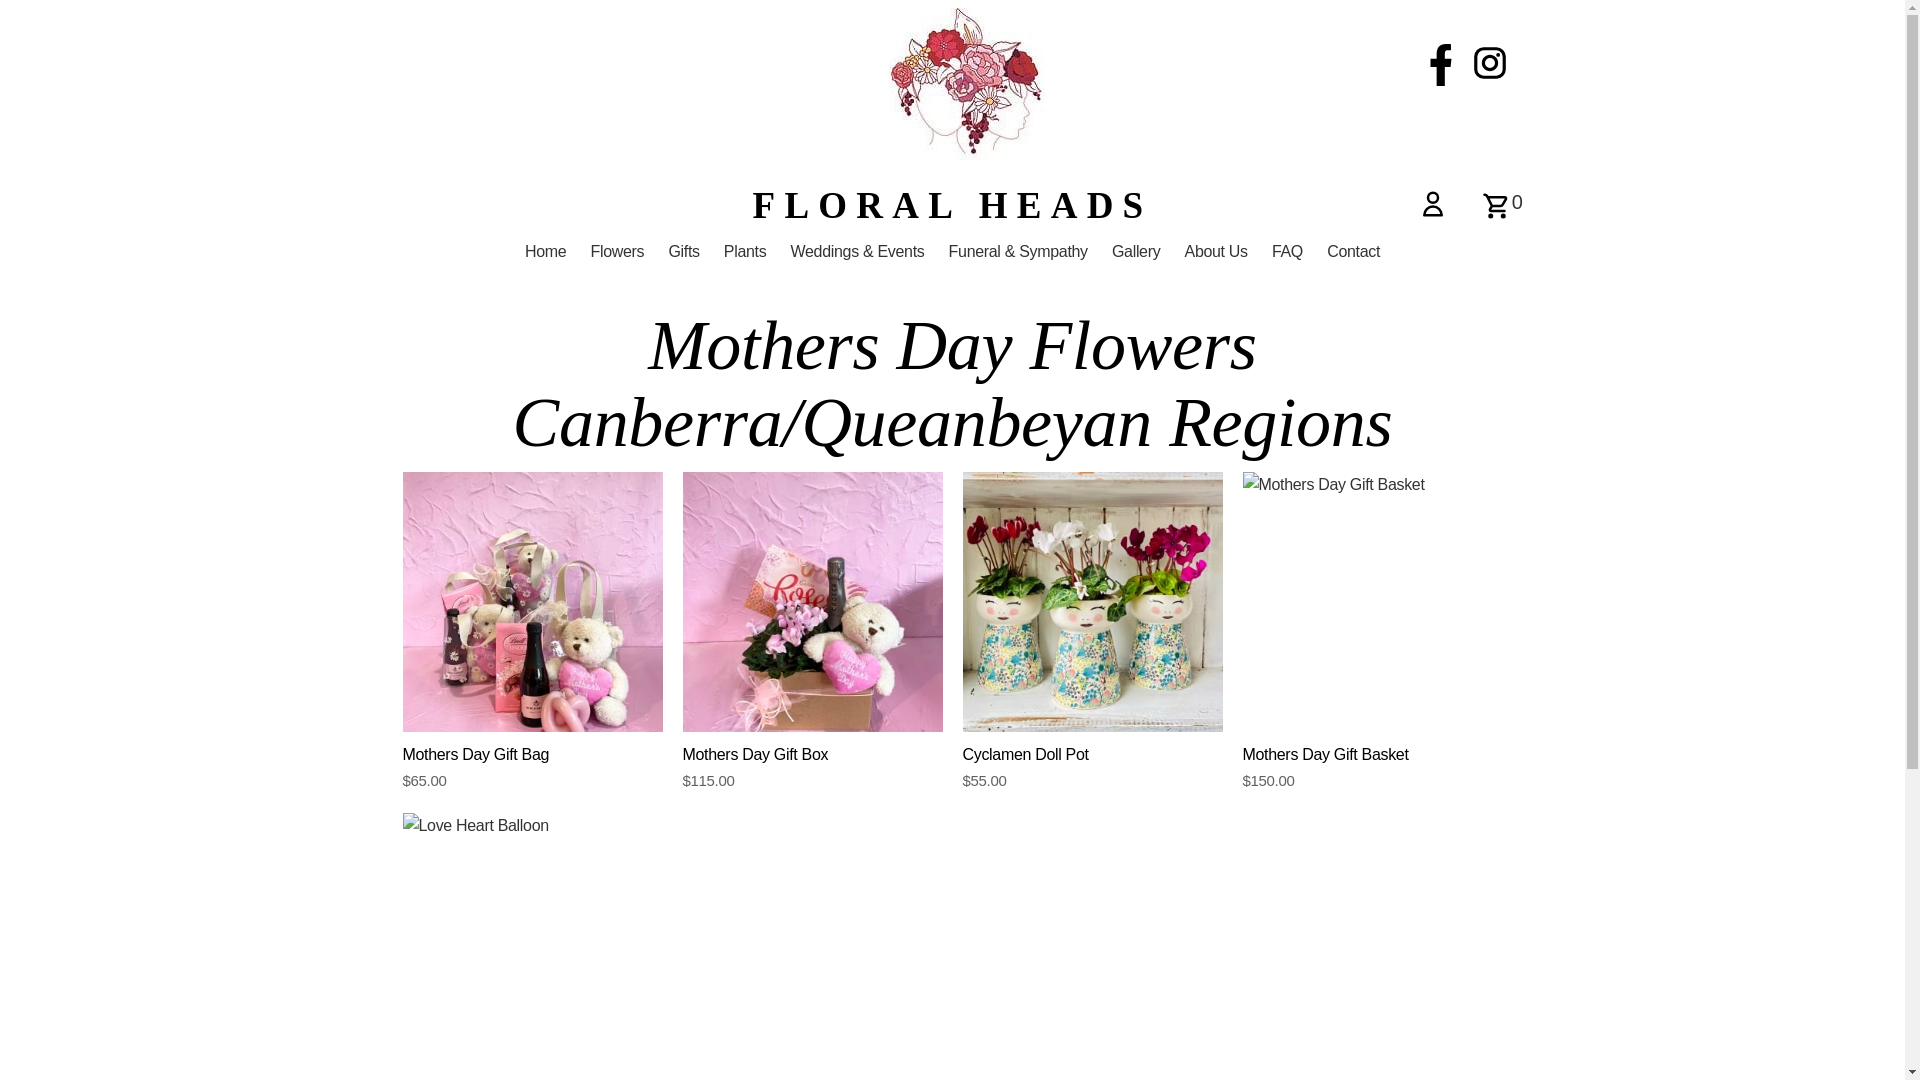 The image size is (1920, 1080). Describe the element at coordinates (617, 252) in the screenshot. I see `Flowers` at that location.